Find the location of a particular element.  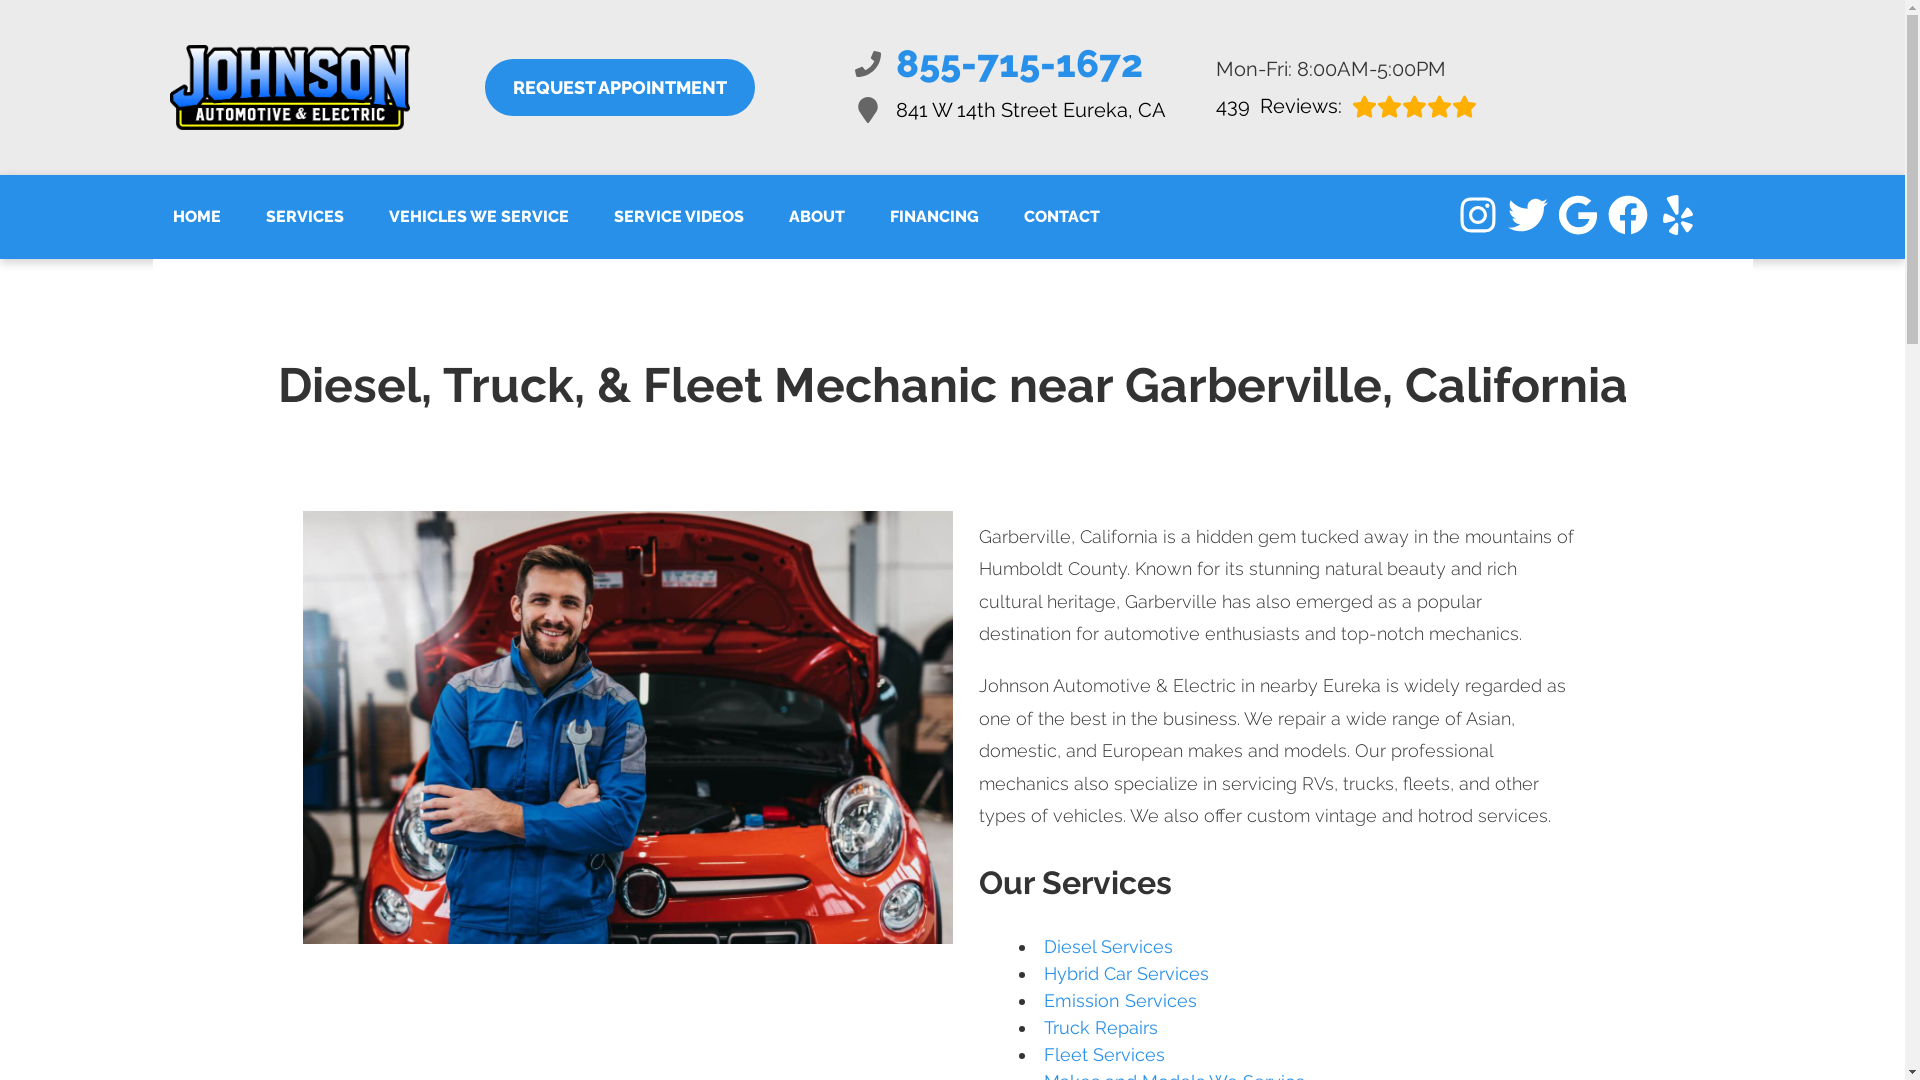

Home is located at coordinates (618, 87).